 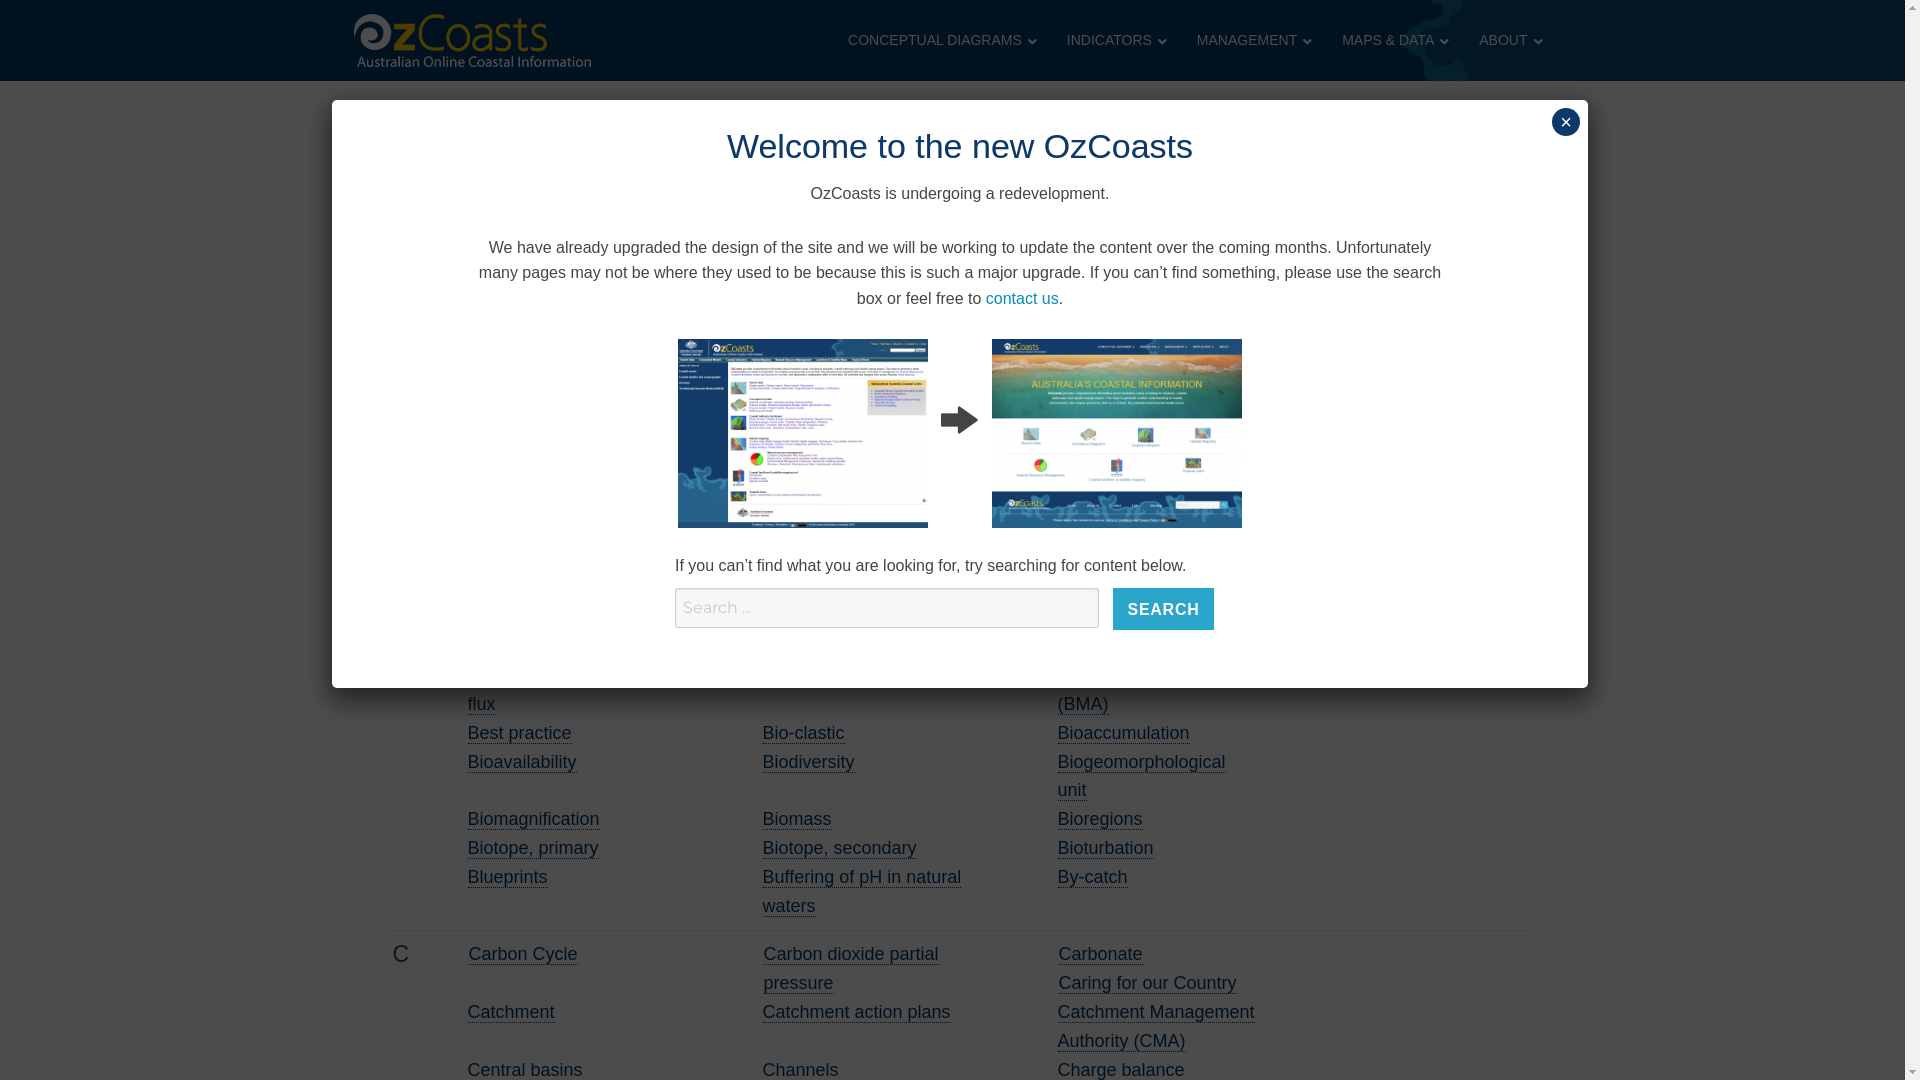 What do you see at coordinates (795, 646) in the screenshot?
I see `Bedload` at bounding box center [795, 646].